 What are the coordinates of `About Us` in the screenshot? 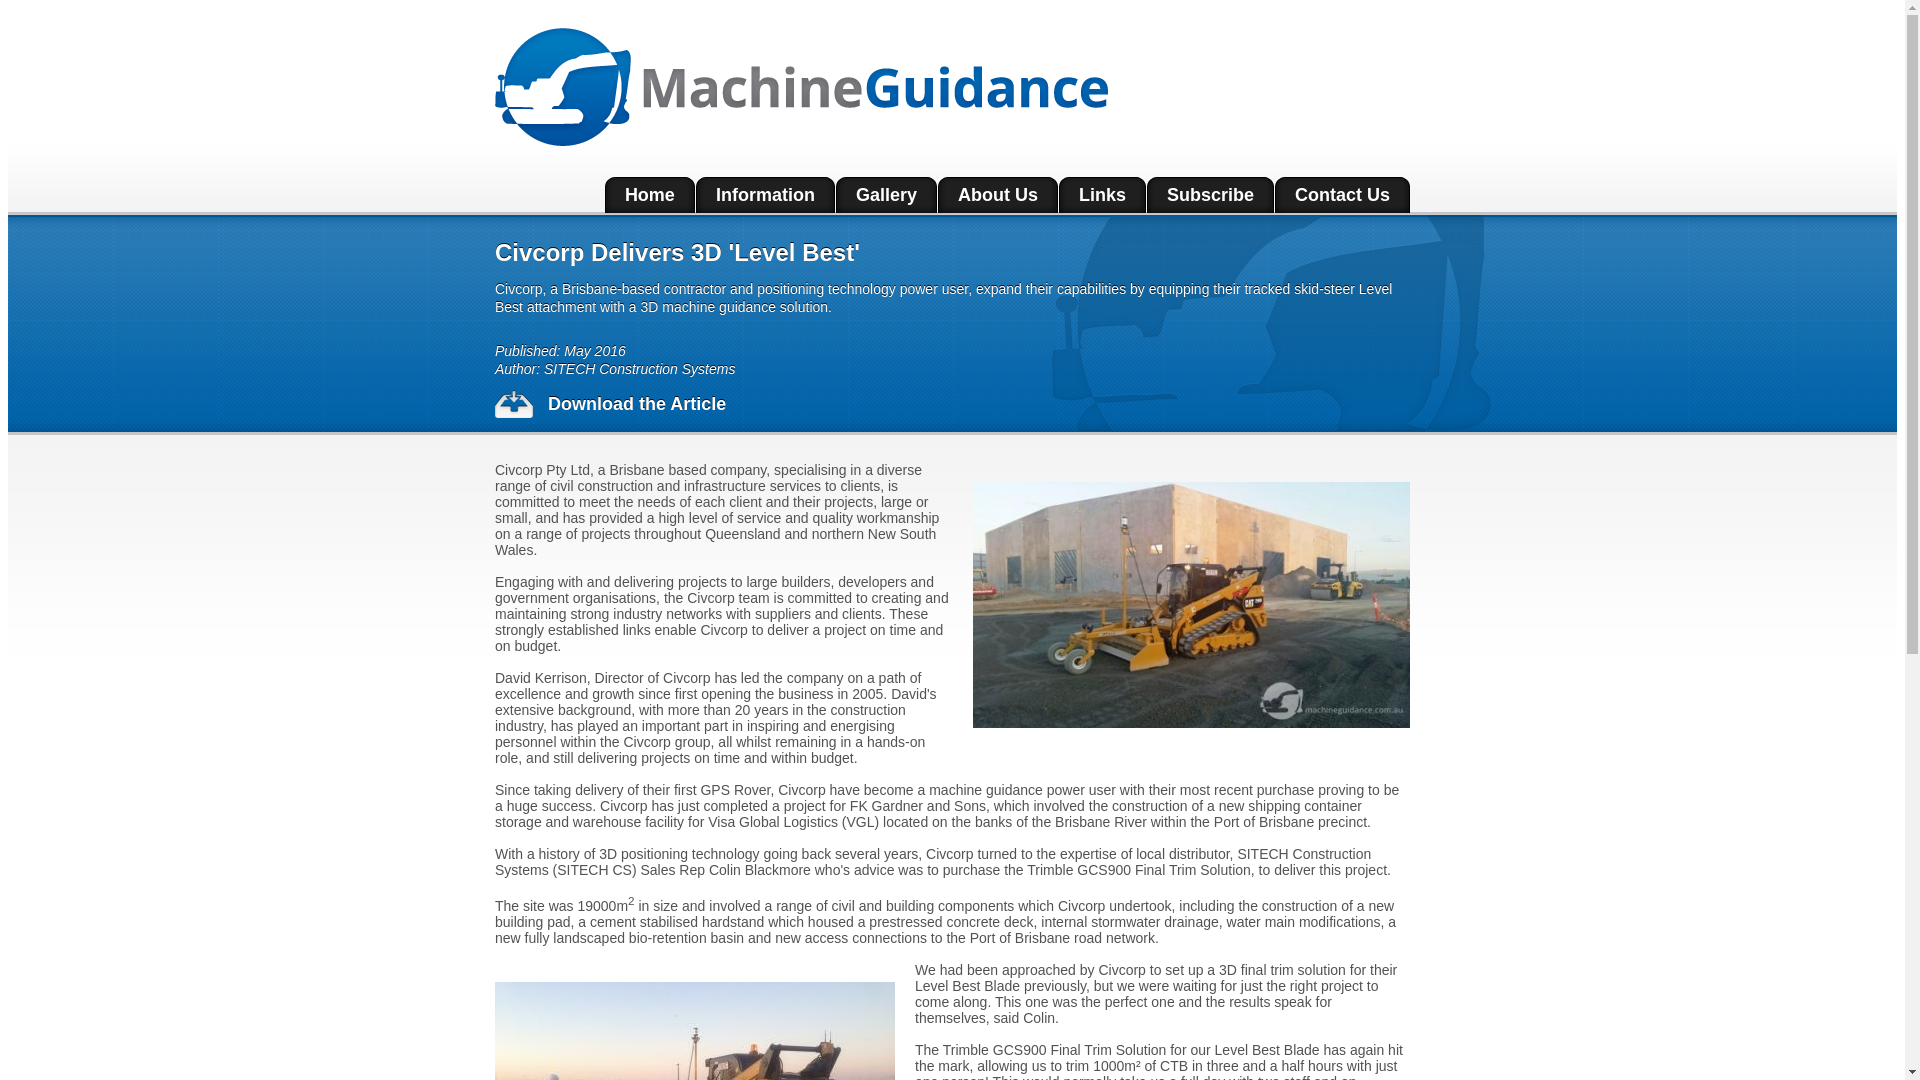 It's located at (998, 195).